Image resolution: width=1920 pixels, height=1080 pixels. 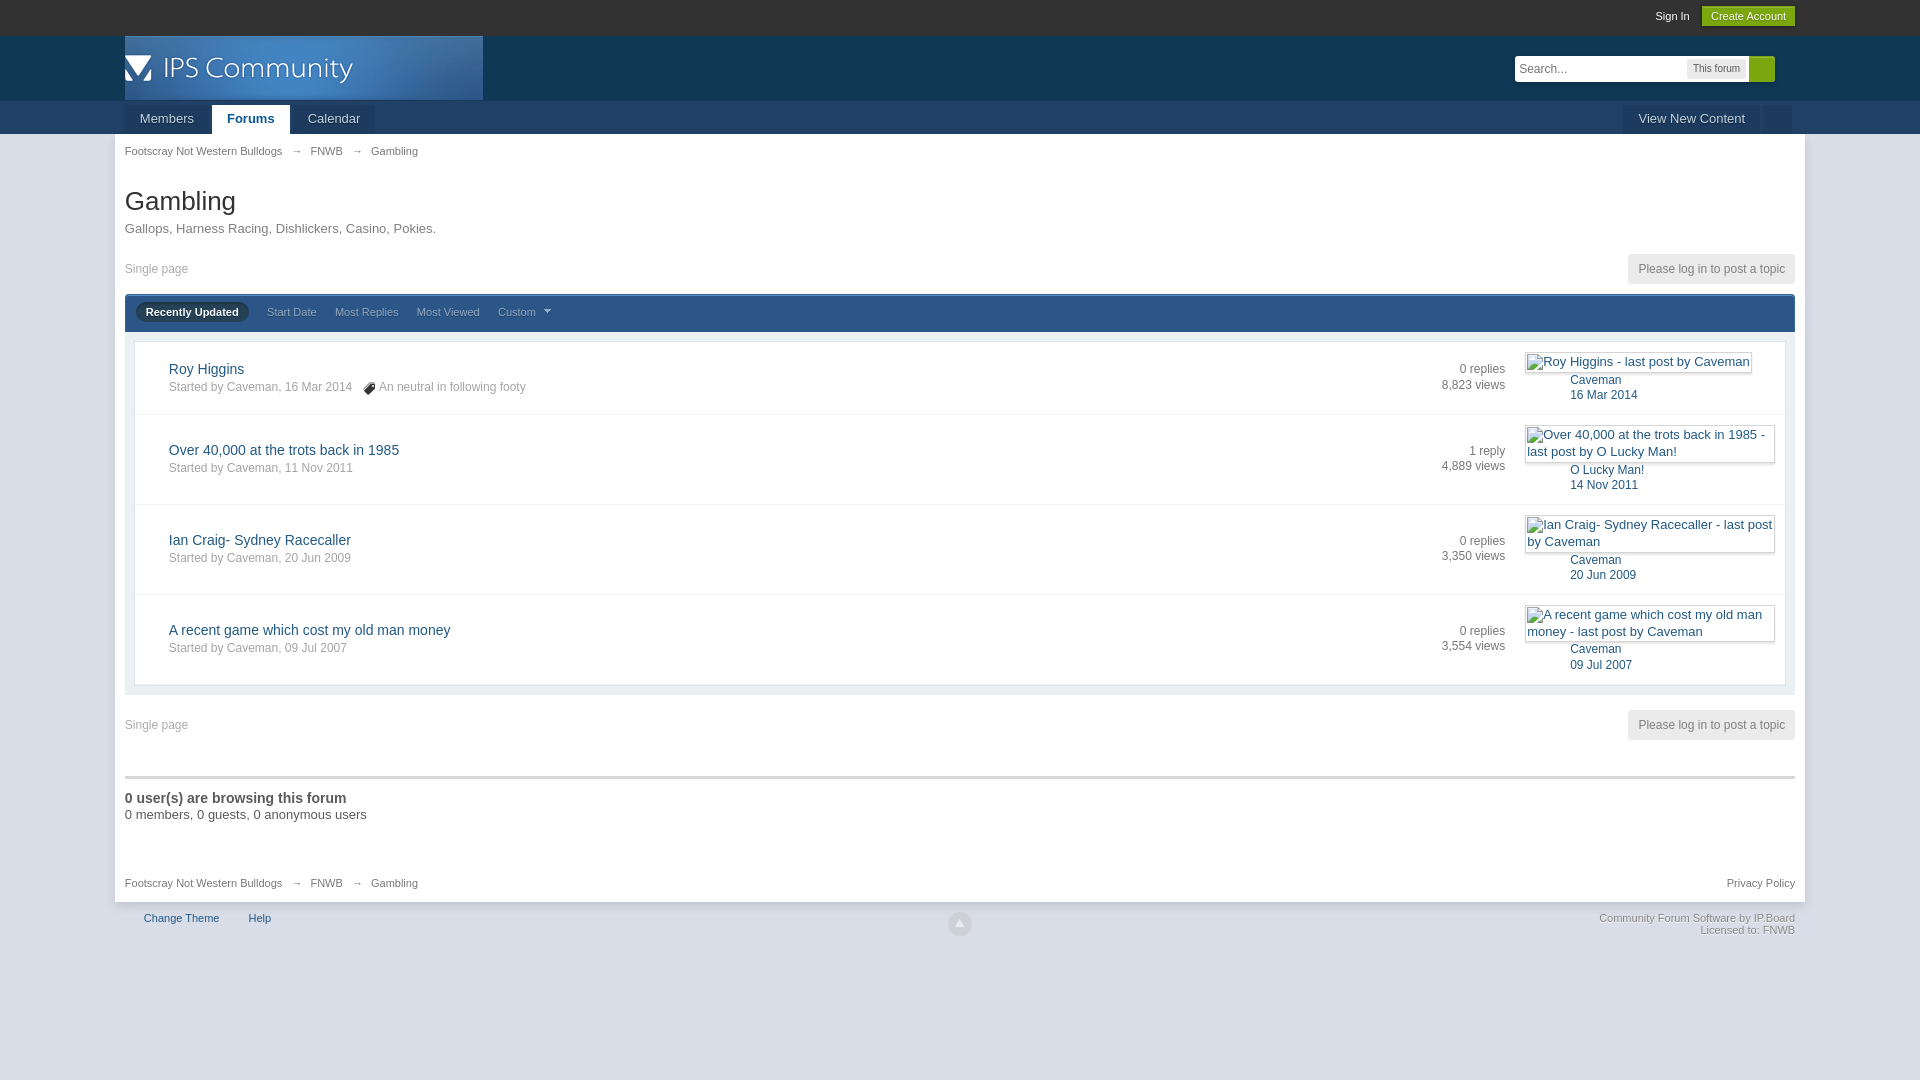 What do you see at coordinates (206, 369) in the screenshot?
I see `Roy Higgins` at bounding box center [206, 369].